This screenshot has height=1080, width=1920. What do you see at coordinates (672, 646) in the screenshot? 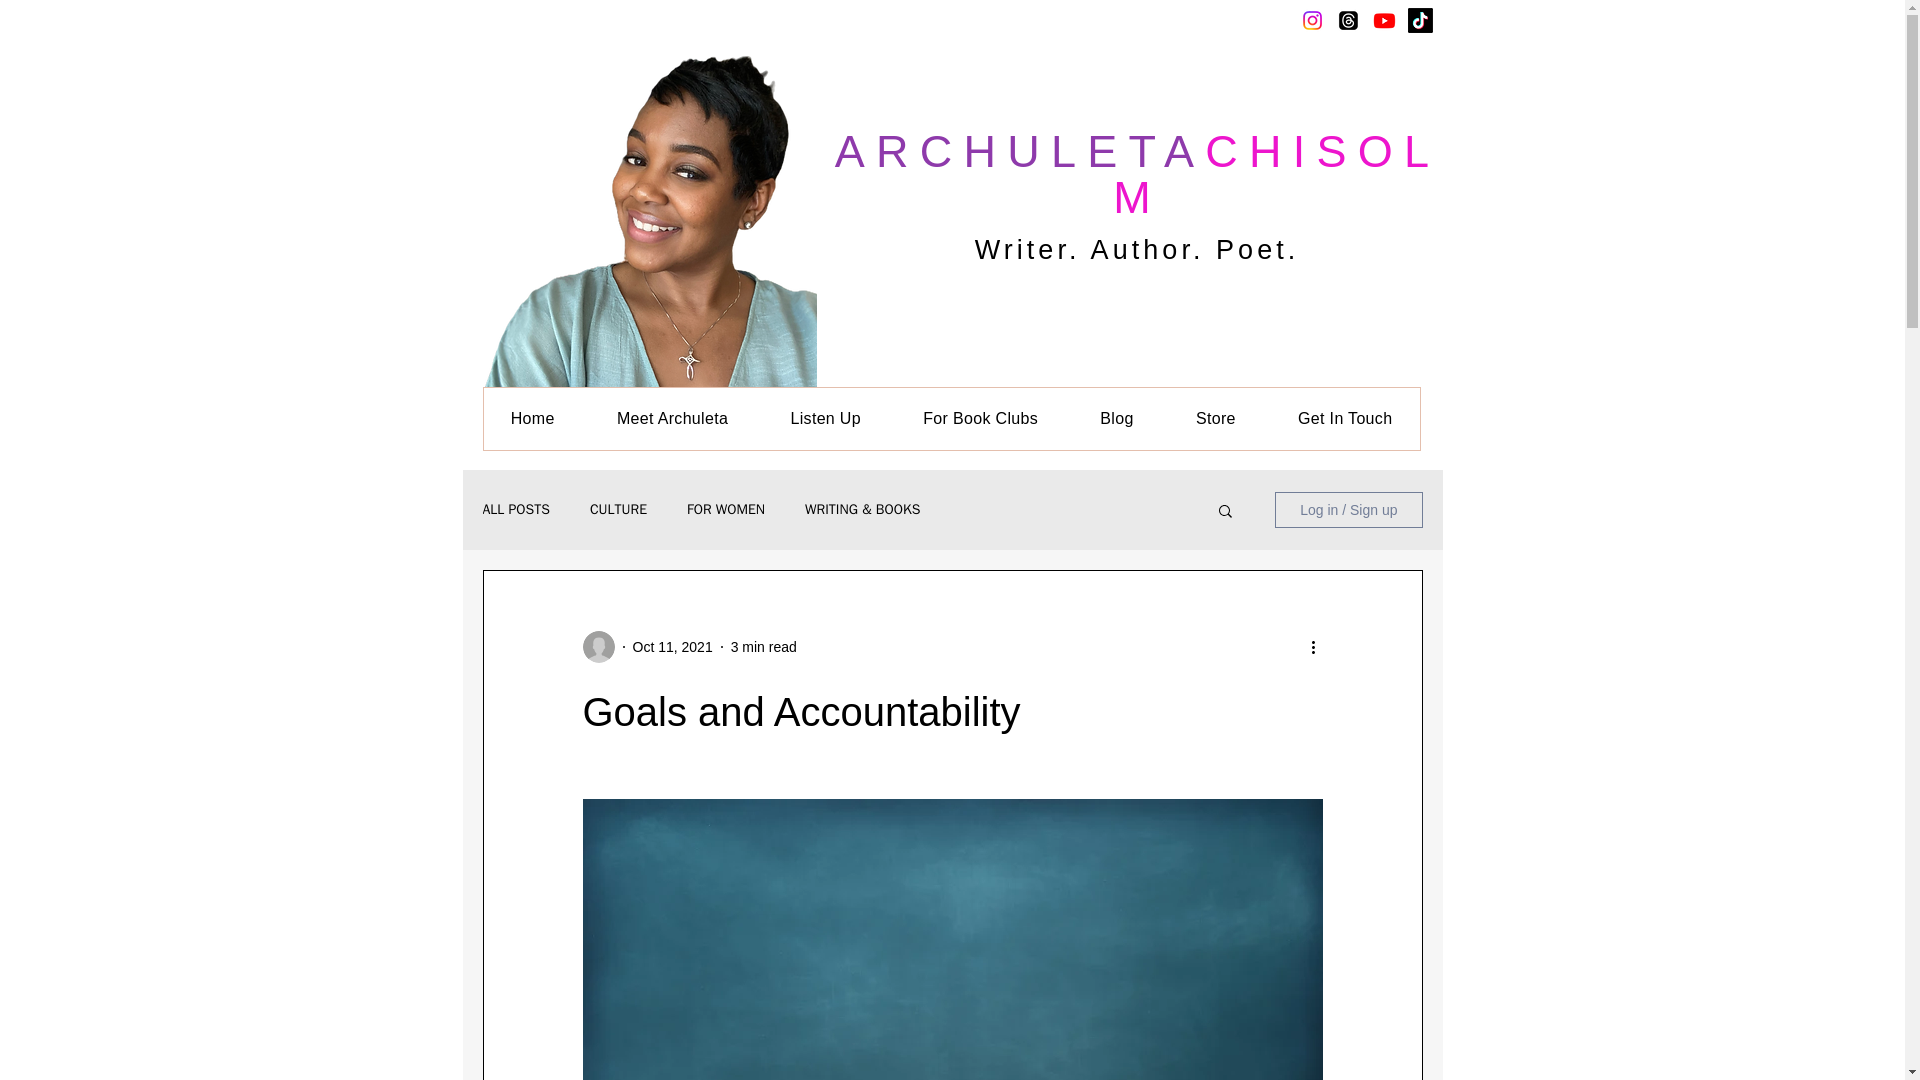
I see `Oct 11, 2021` at bounding box center [672, 646].